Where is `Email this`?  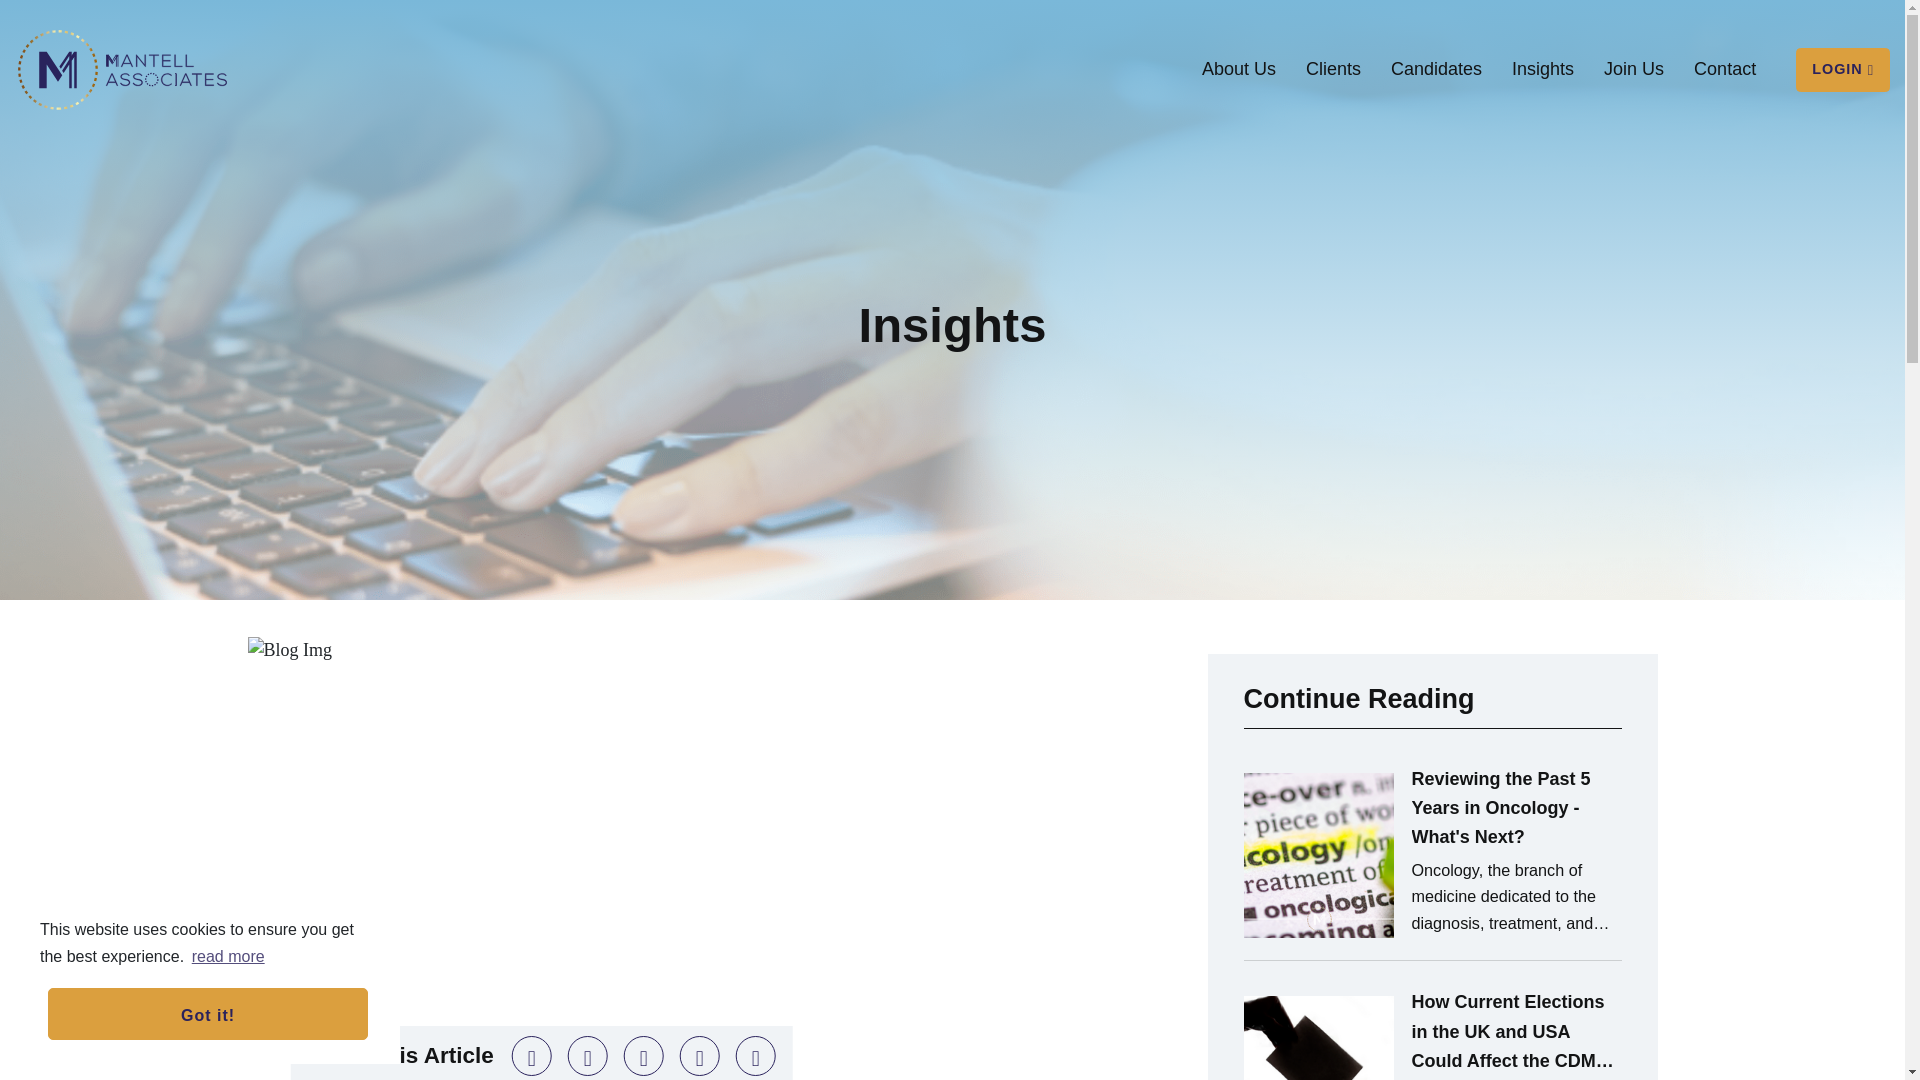 Email this is located at coordinates (700, 1055).